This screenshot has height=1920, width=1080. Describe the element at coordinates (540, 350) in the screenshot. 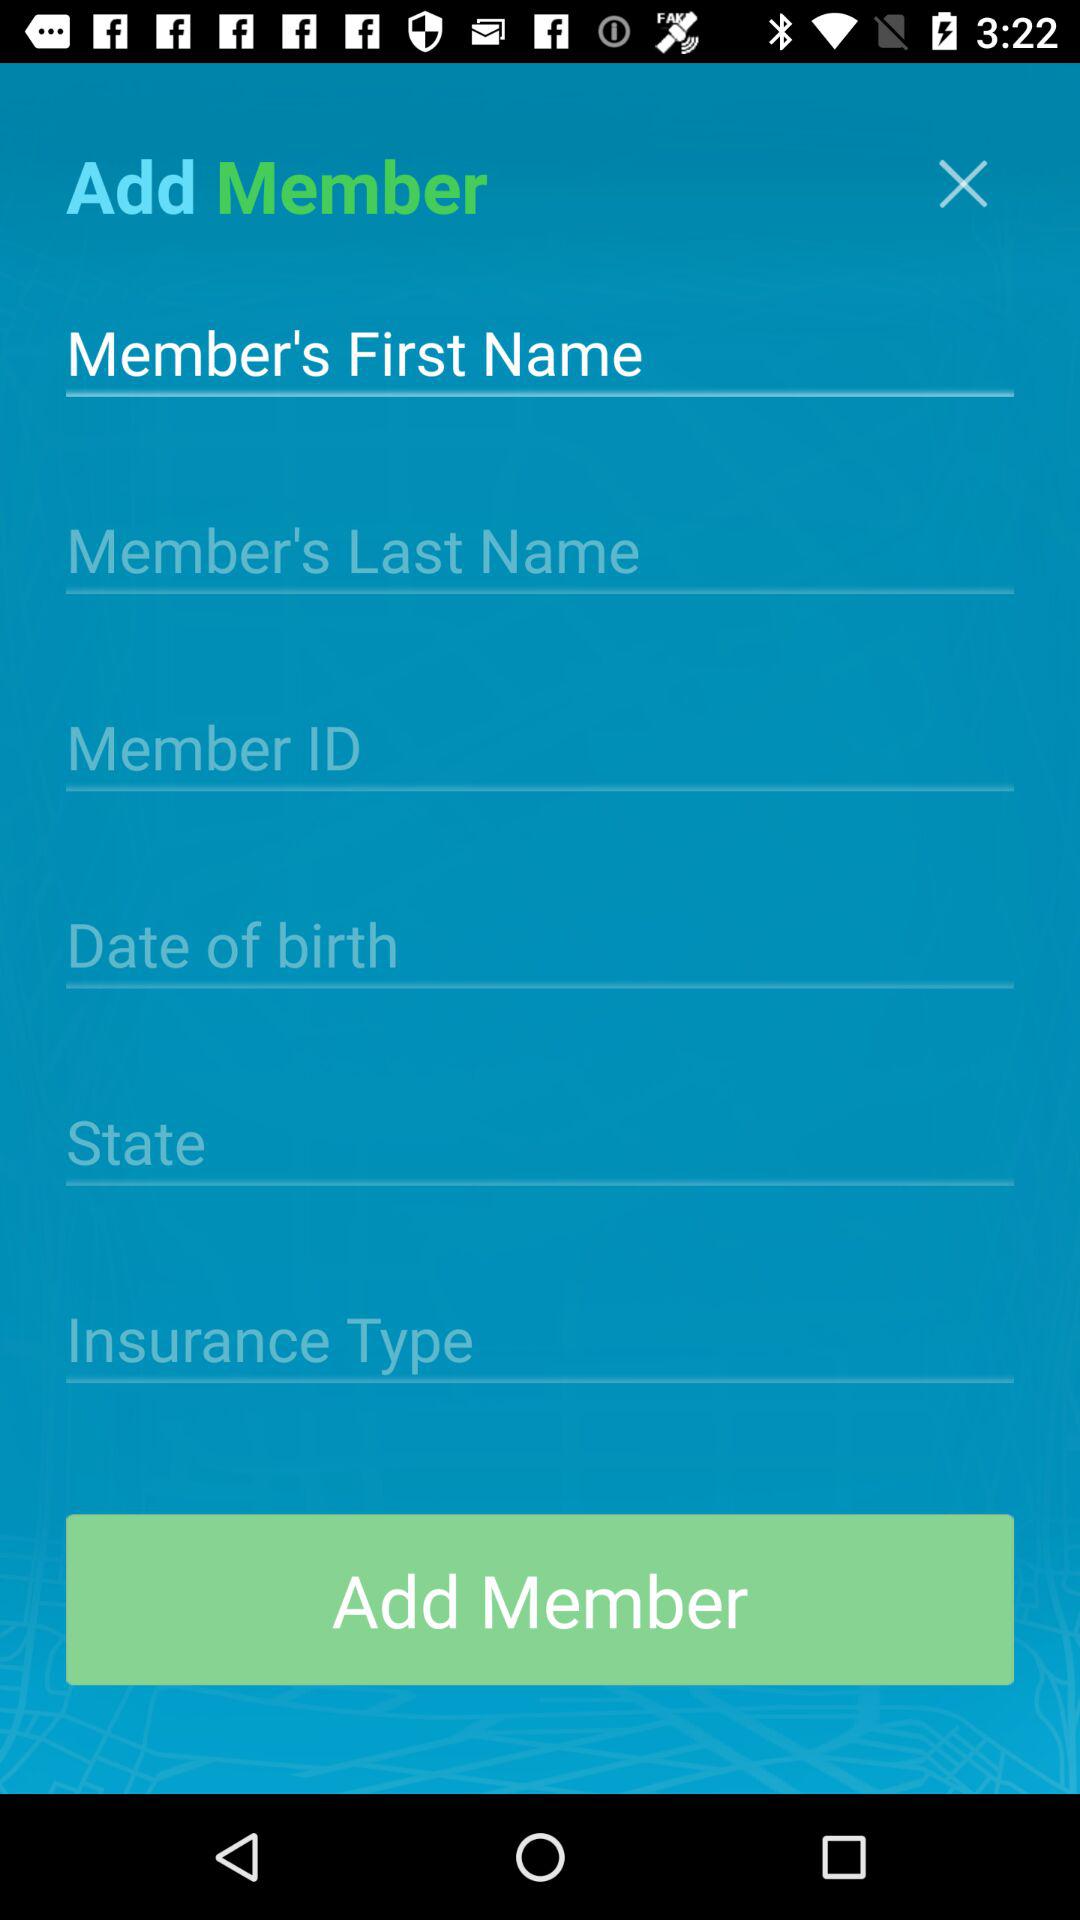

I see `go to name` at that location.